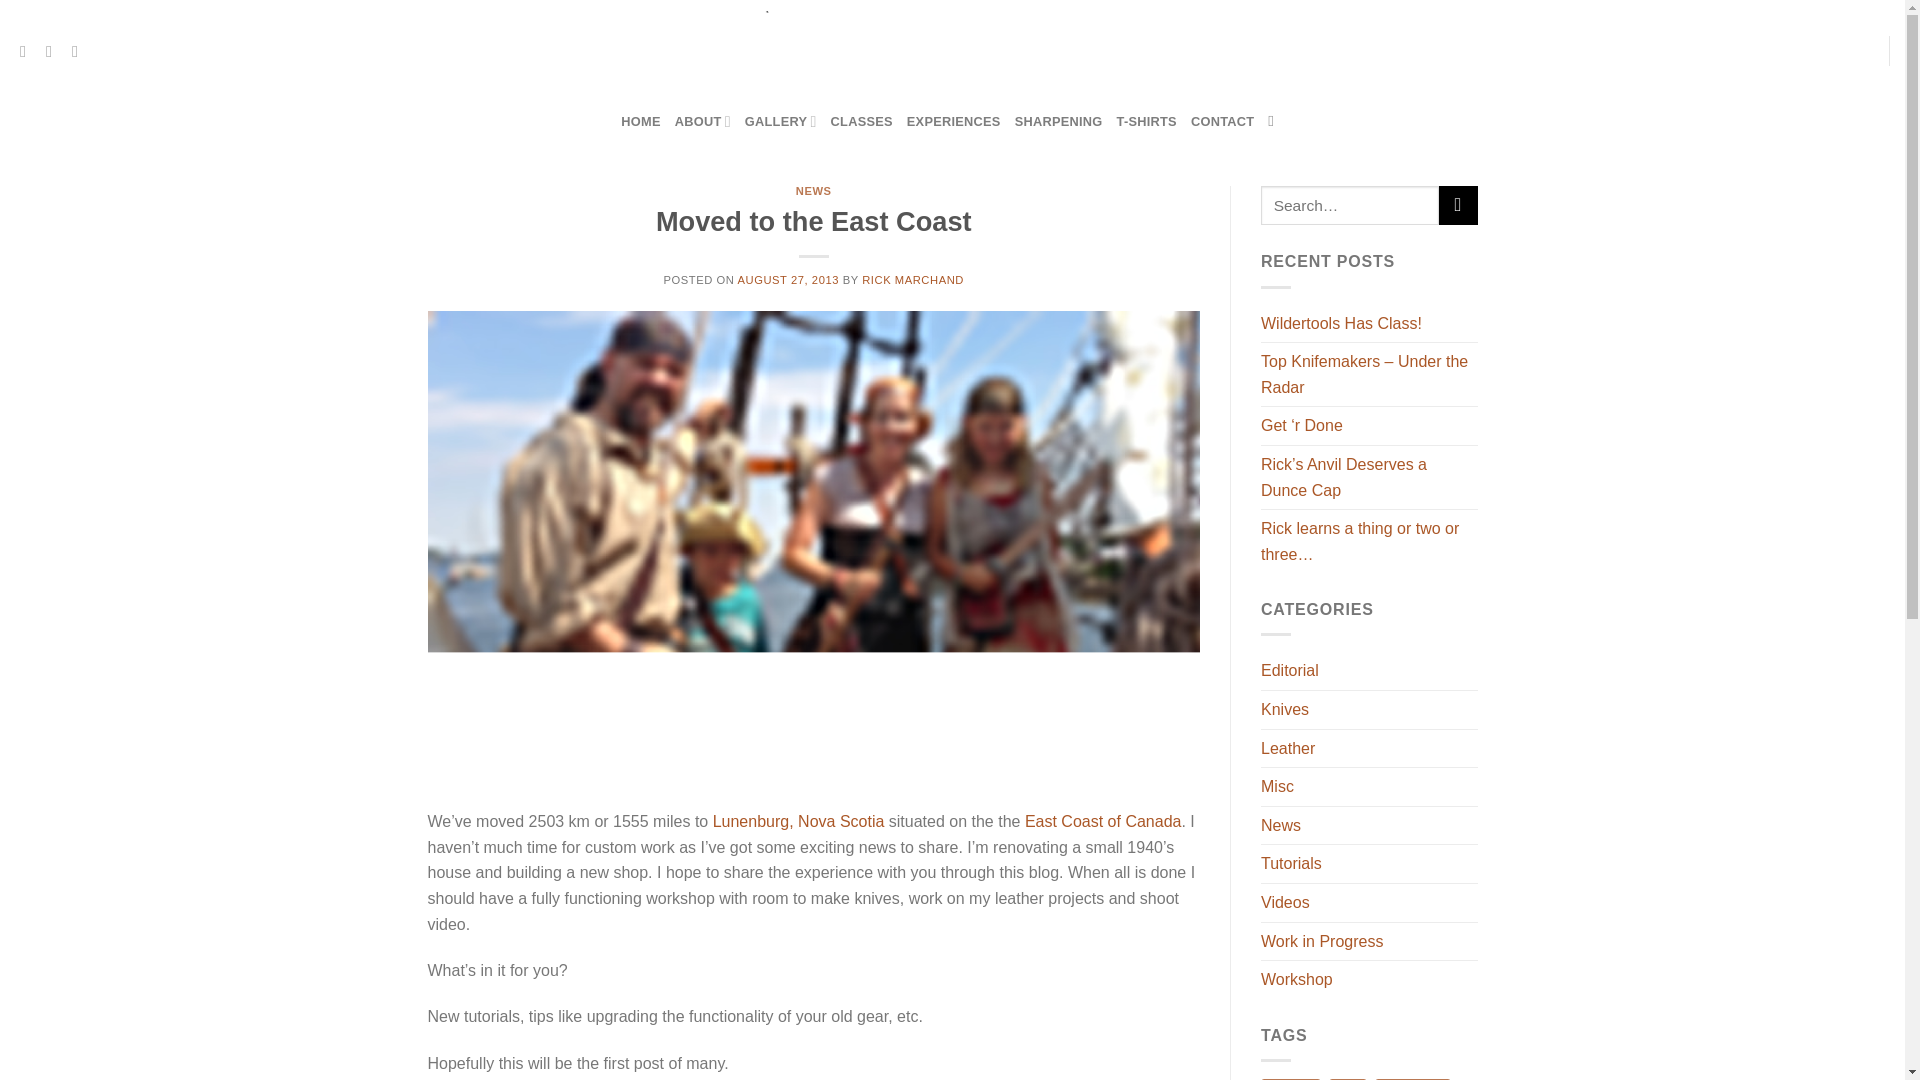  I want to click on AUGUST 27, 2013, so click(788, 280).